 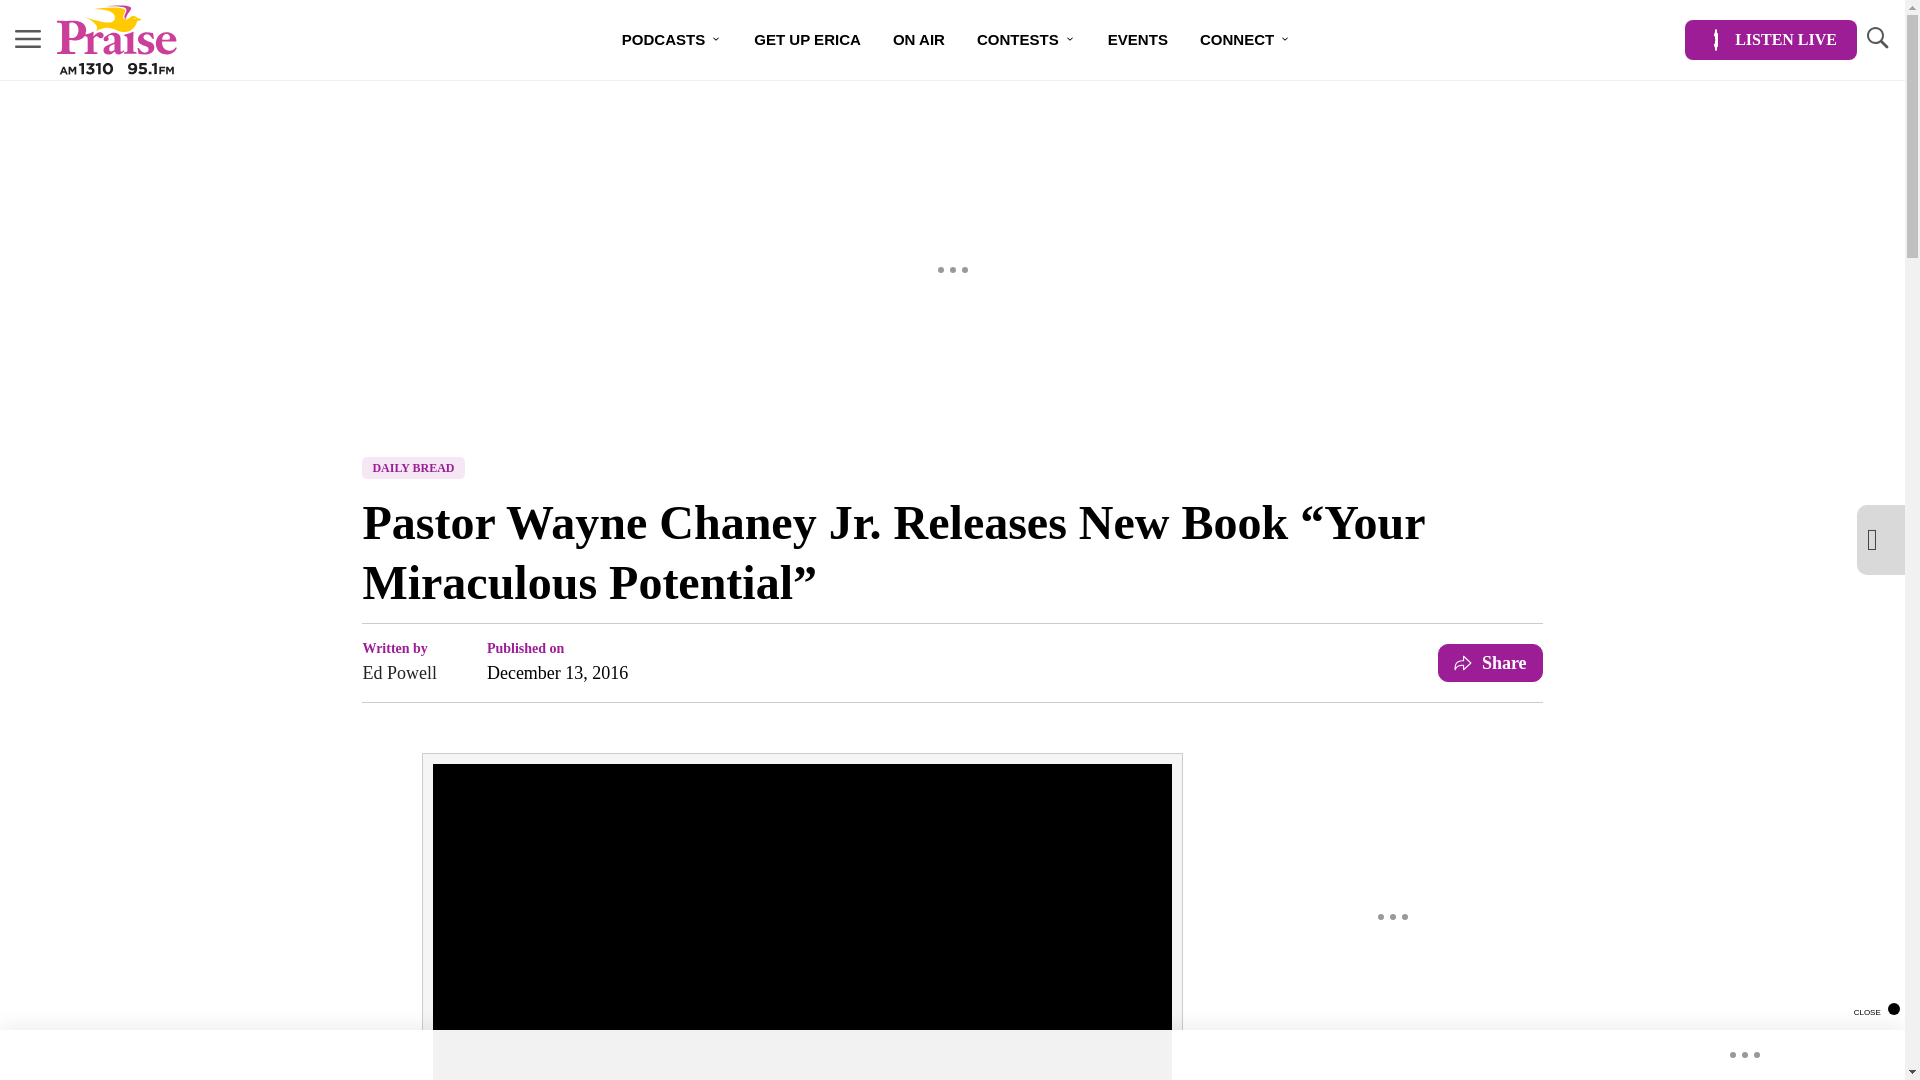 What do you see at coordinates (1490, 662) in the screenshot?
I see `Share` at bounding box center [1490, 662].